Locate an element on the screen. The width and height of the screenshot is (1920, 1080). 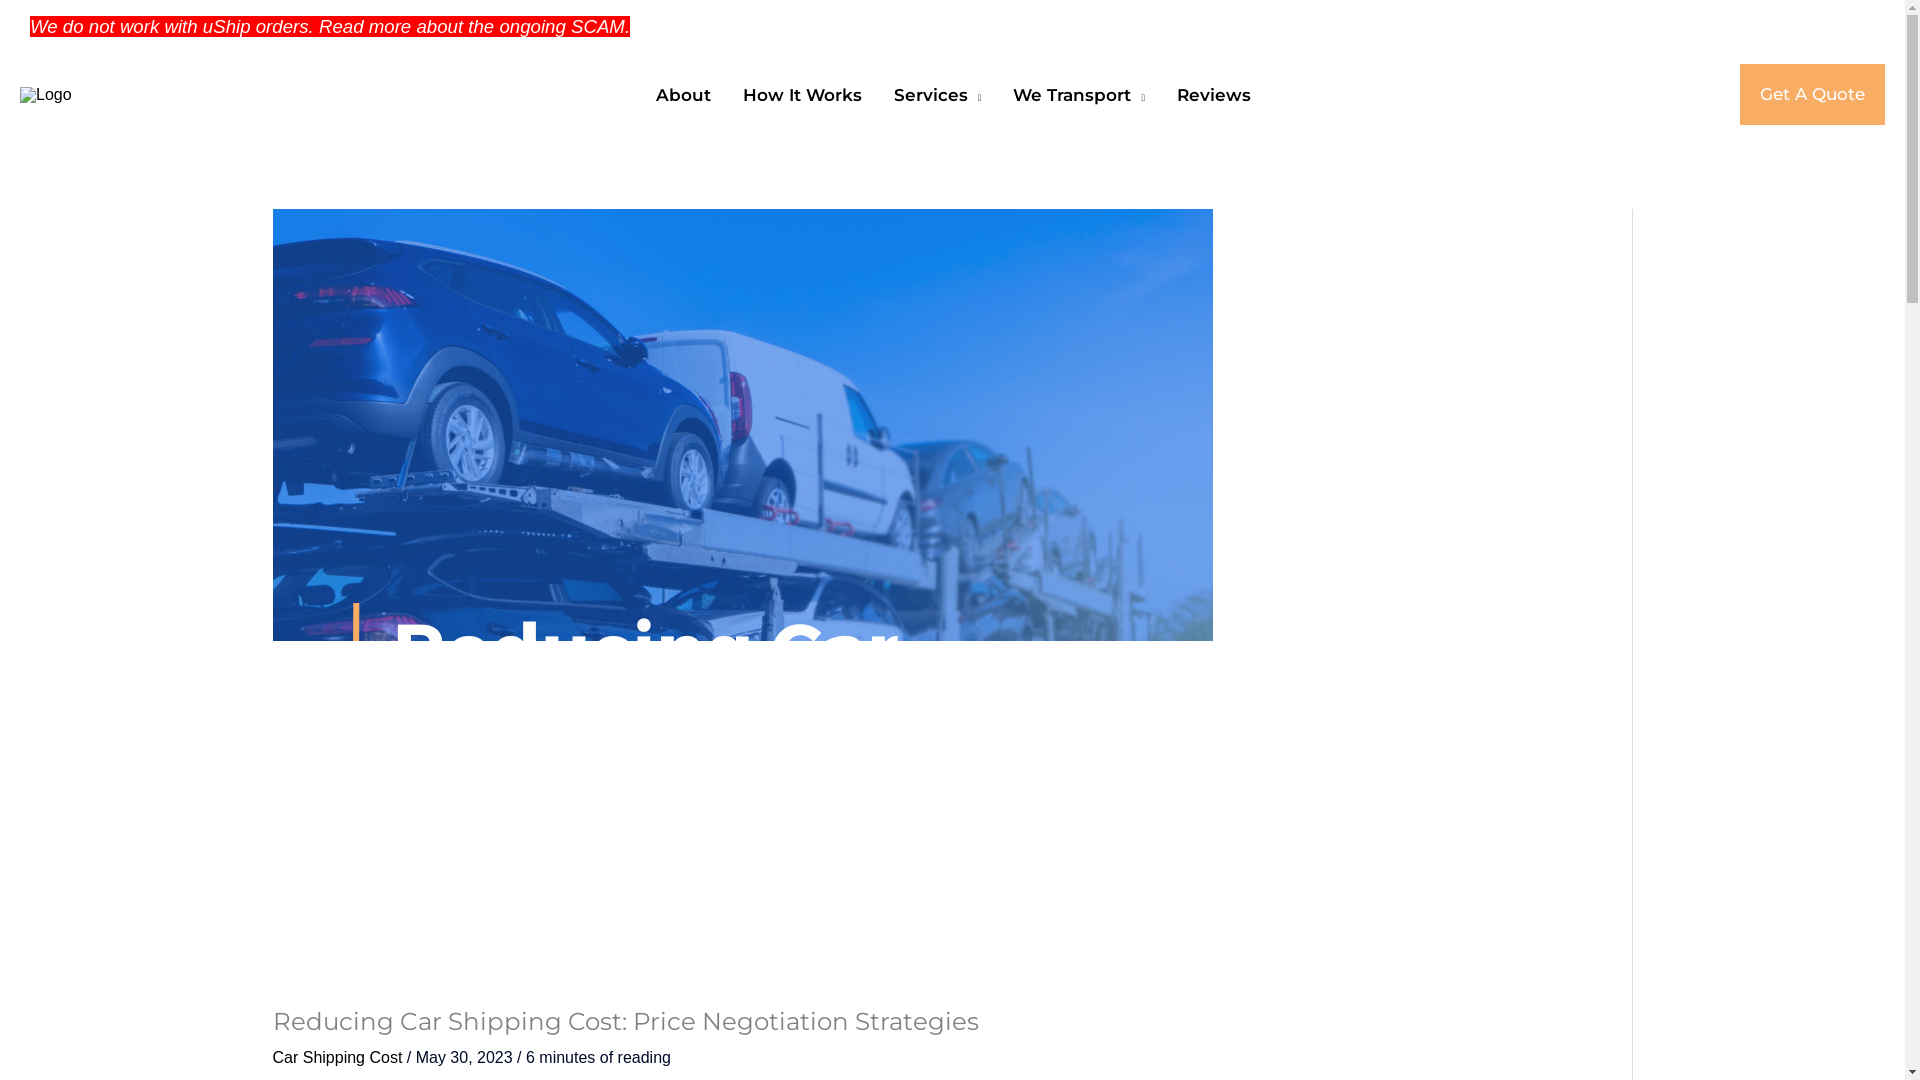
Reviews is located at coordinates (1212, 94).